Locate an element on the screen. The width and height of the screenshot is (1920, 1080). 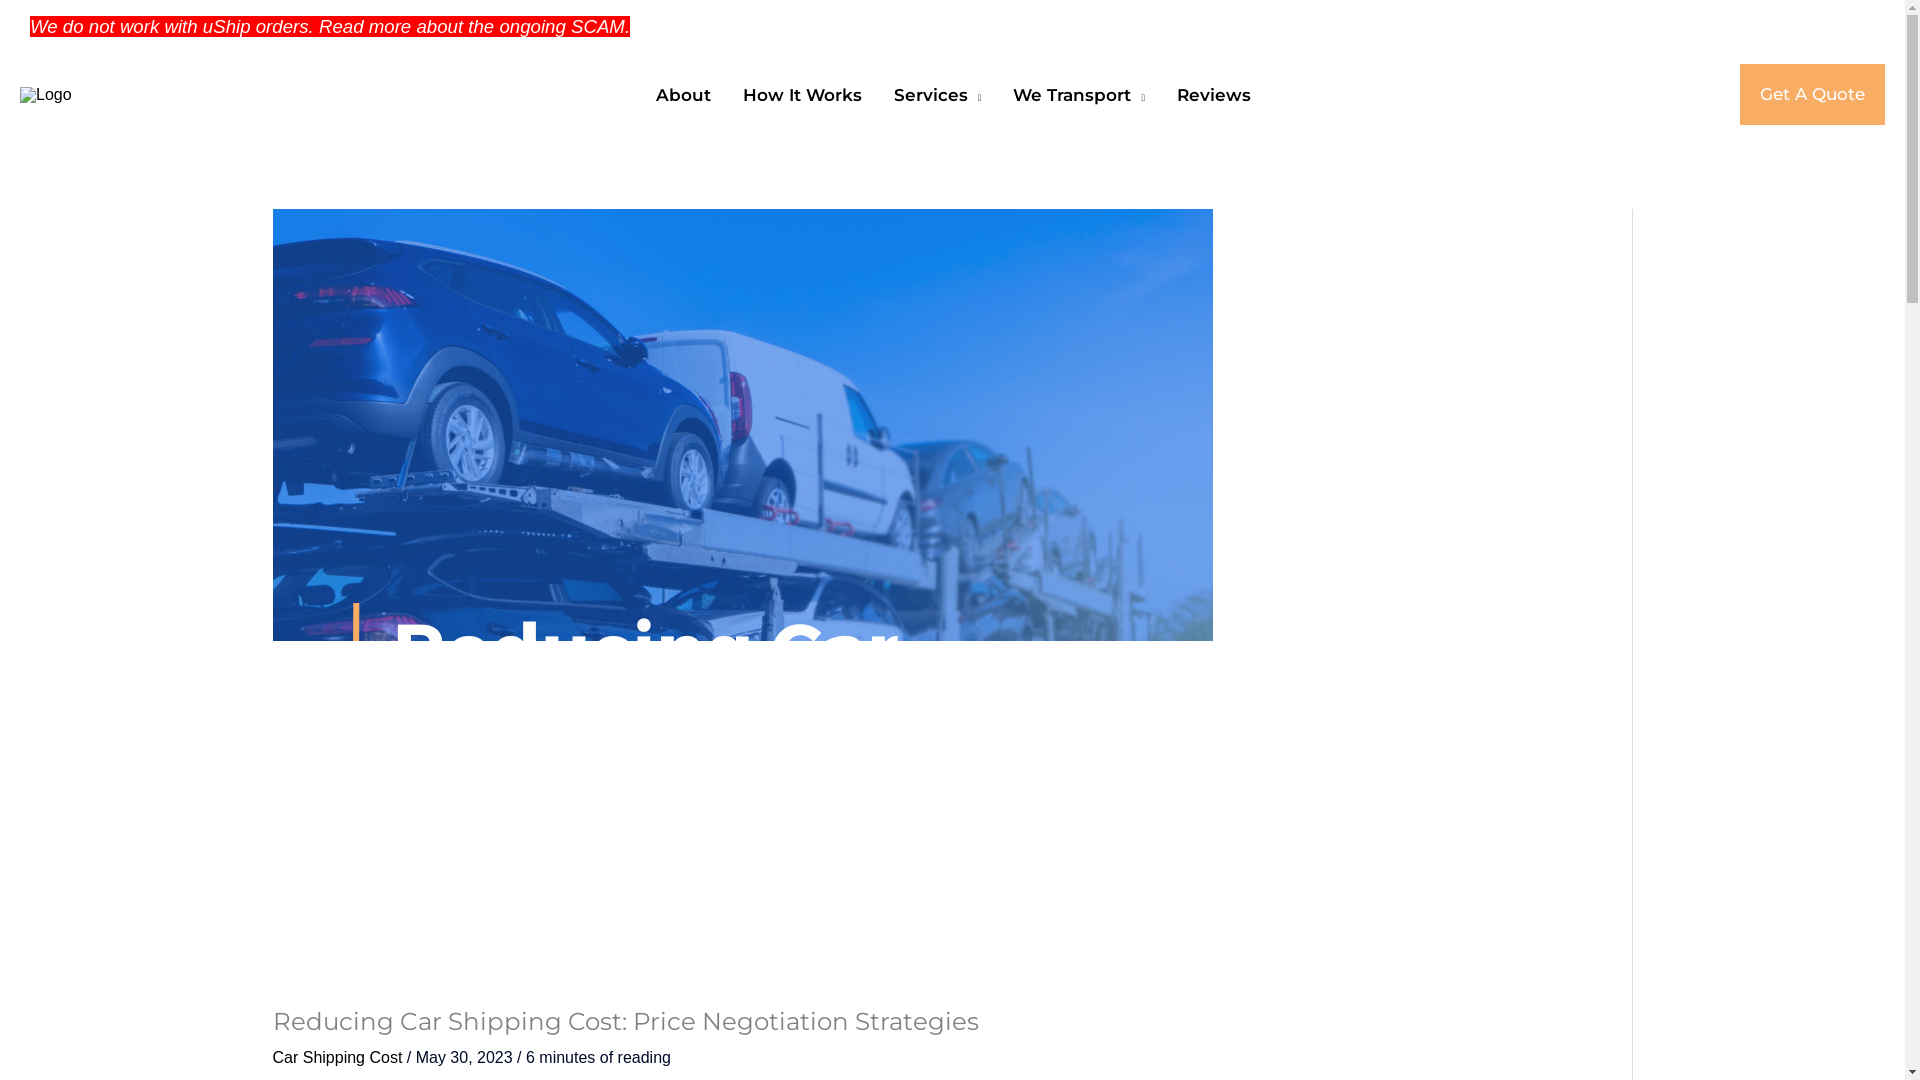
Reviews is located at coordinates (1212, 94).